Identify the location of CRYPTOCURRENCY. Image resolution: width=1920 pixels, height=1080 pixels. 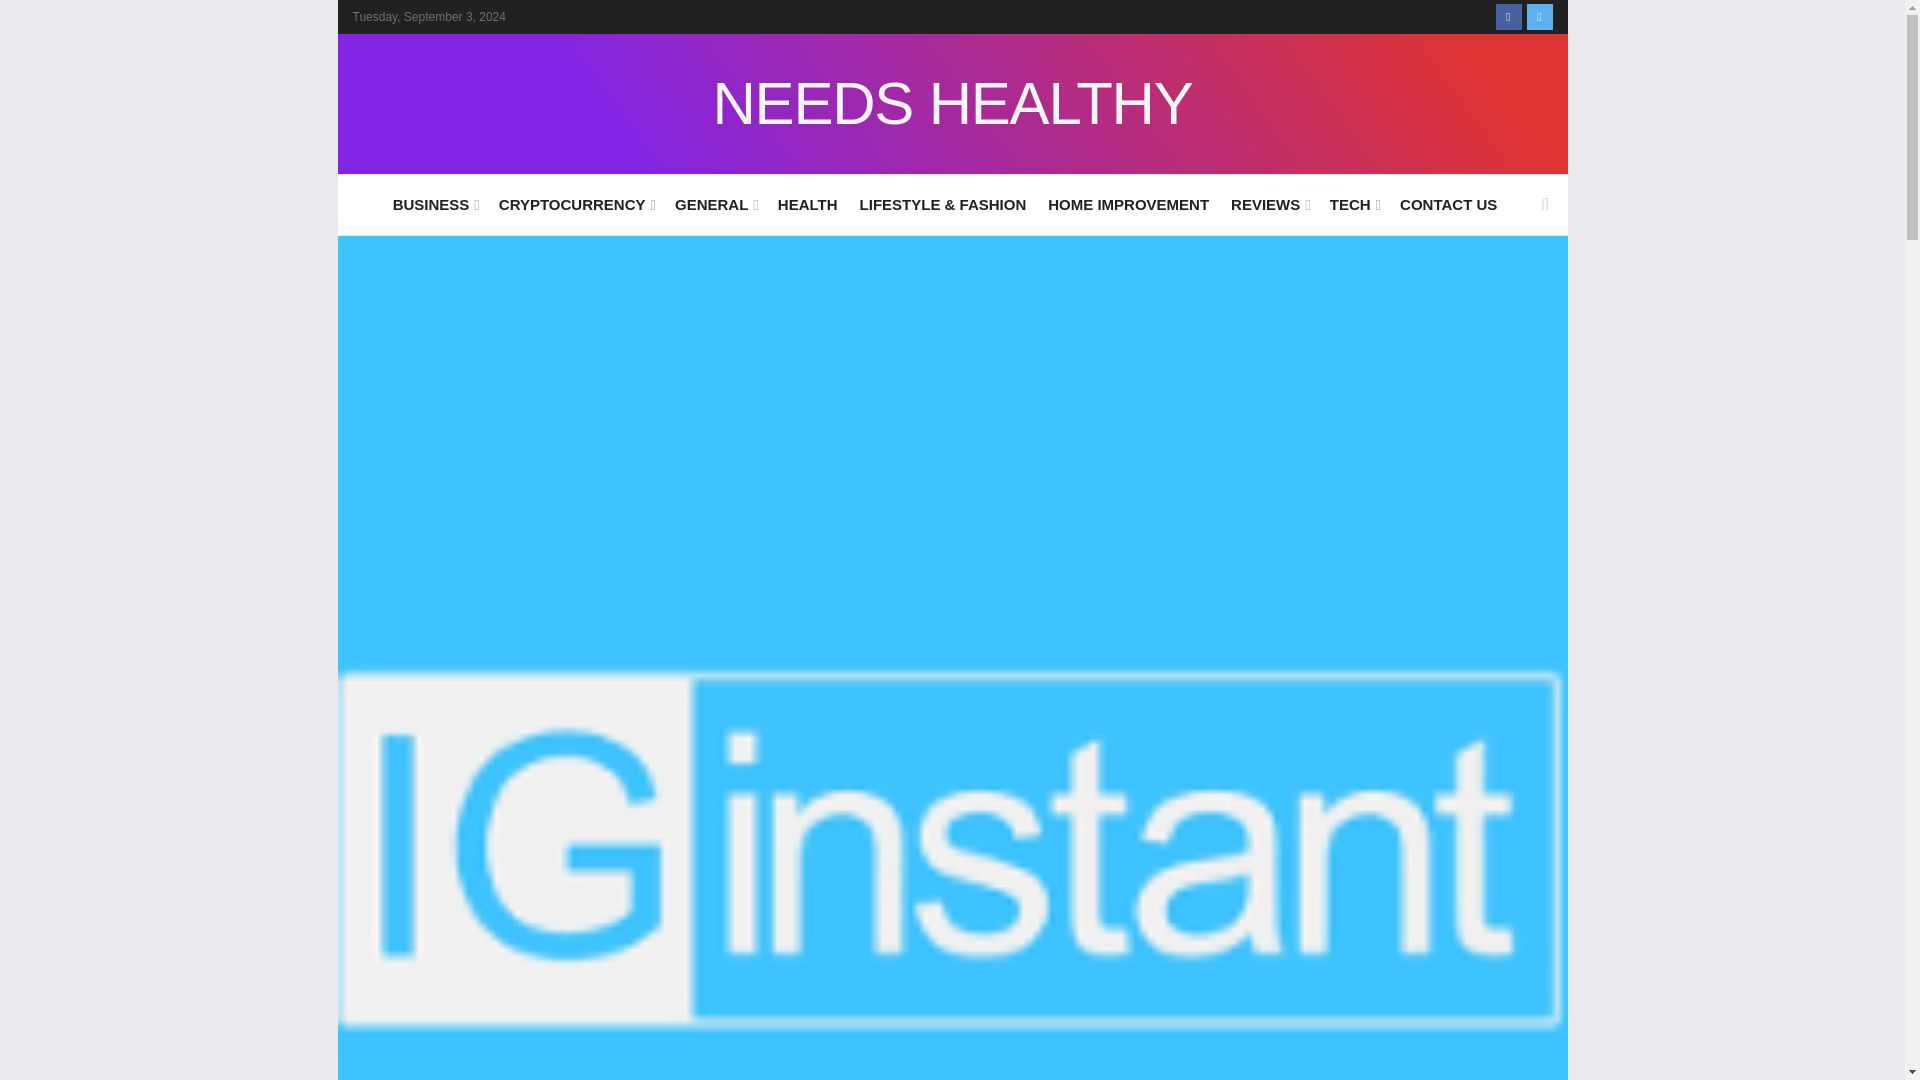
(576, 204).